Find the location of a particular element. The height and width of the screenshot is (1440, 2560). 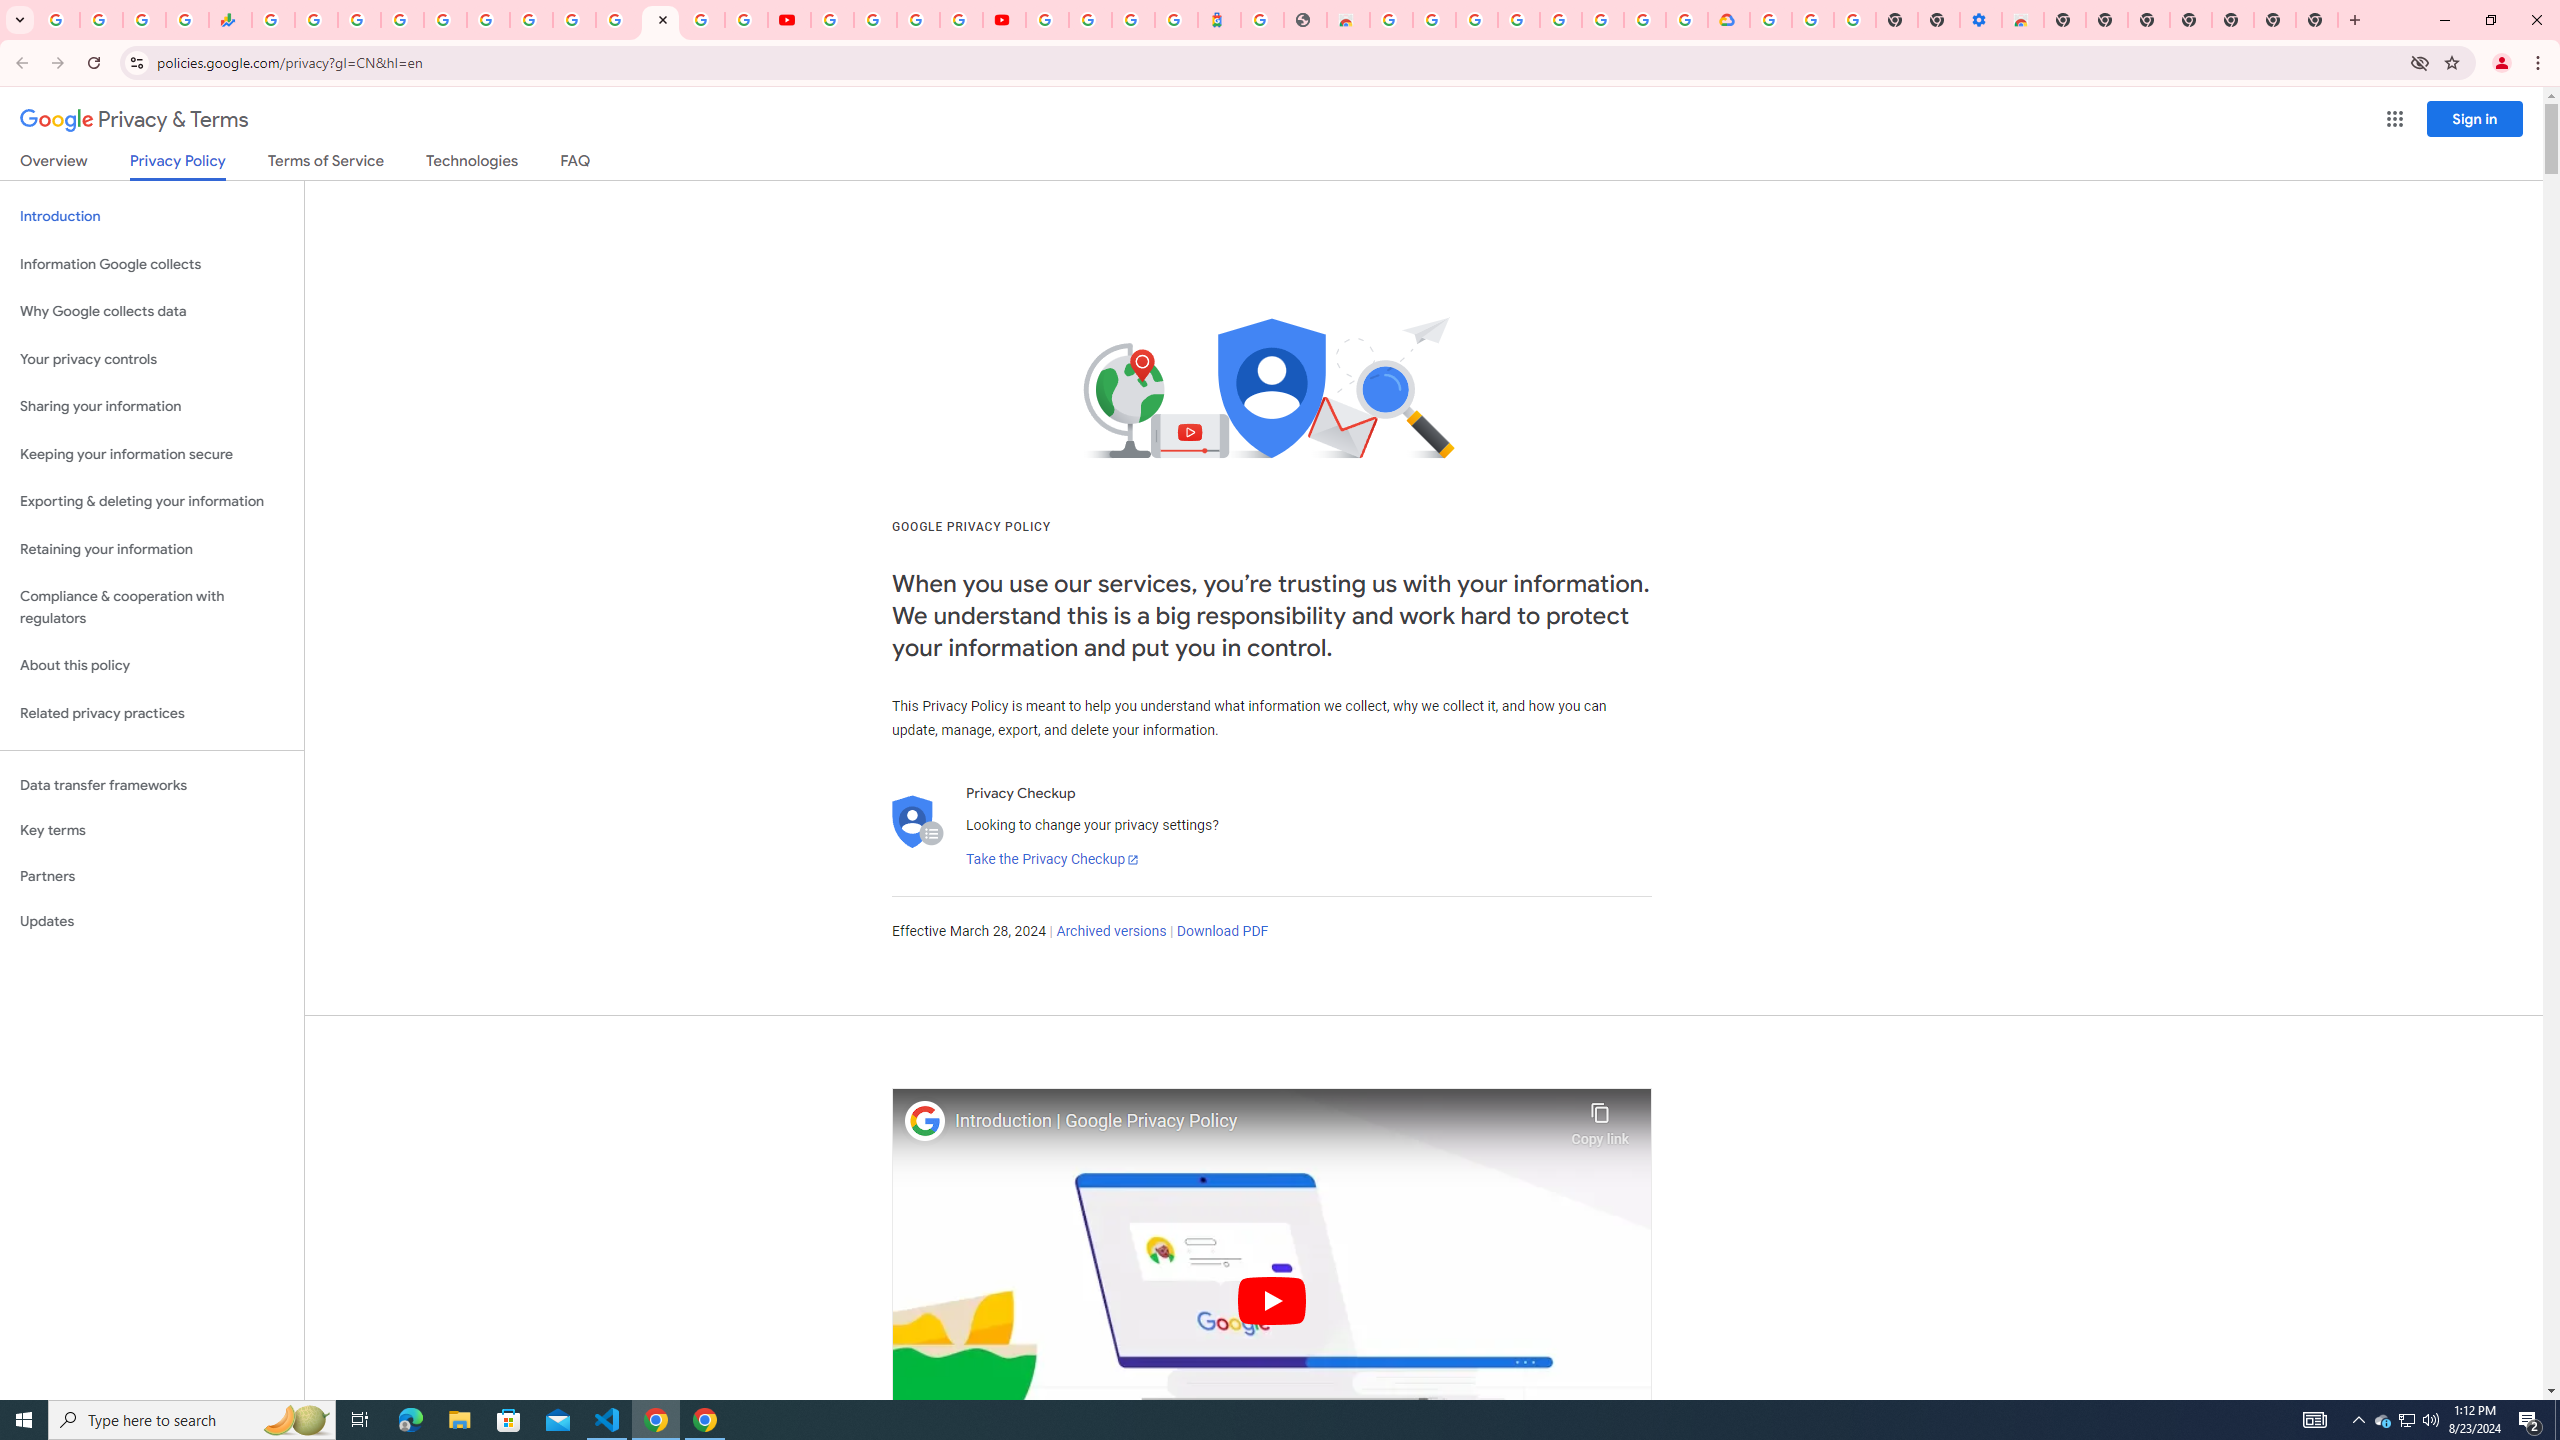

Key terms is located at coordinates (152, 830).